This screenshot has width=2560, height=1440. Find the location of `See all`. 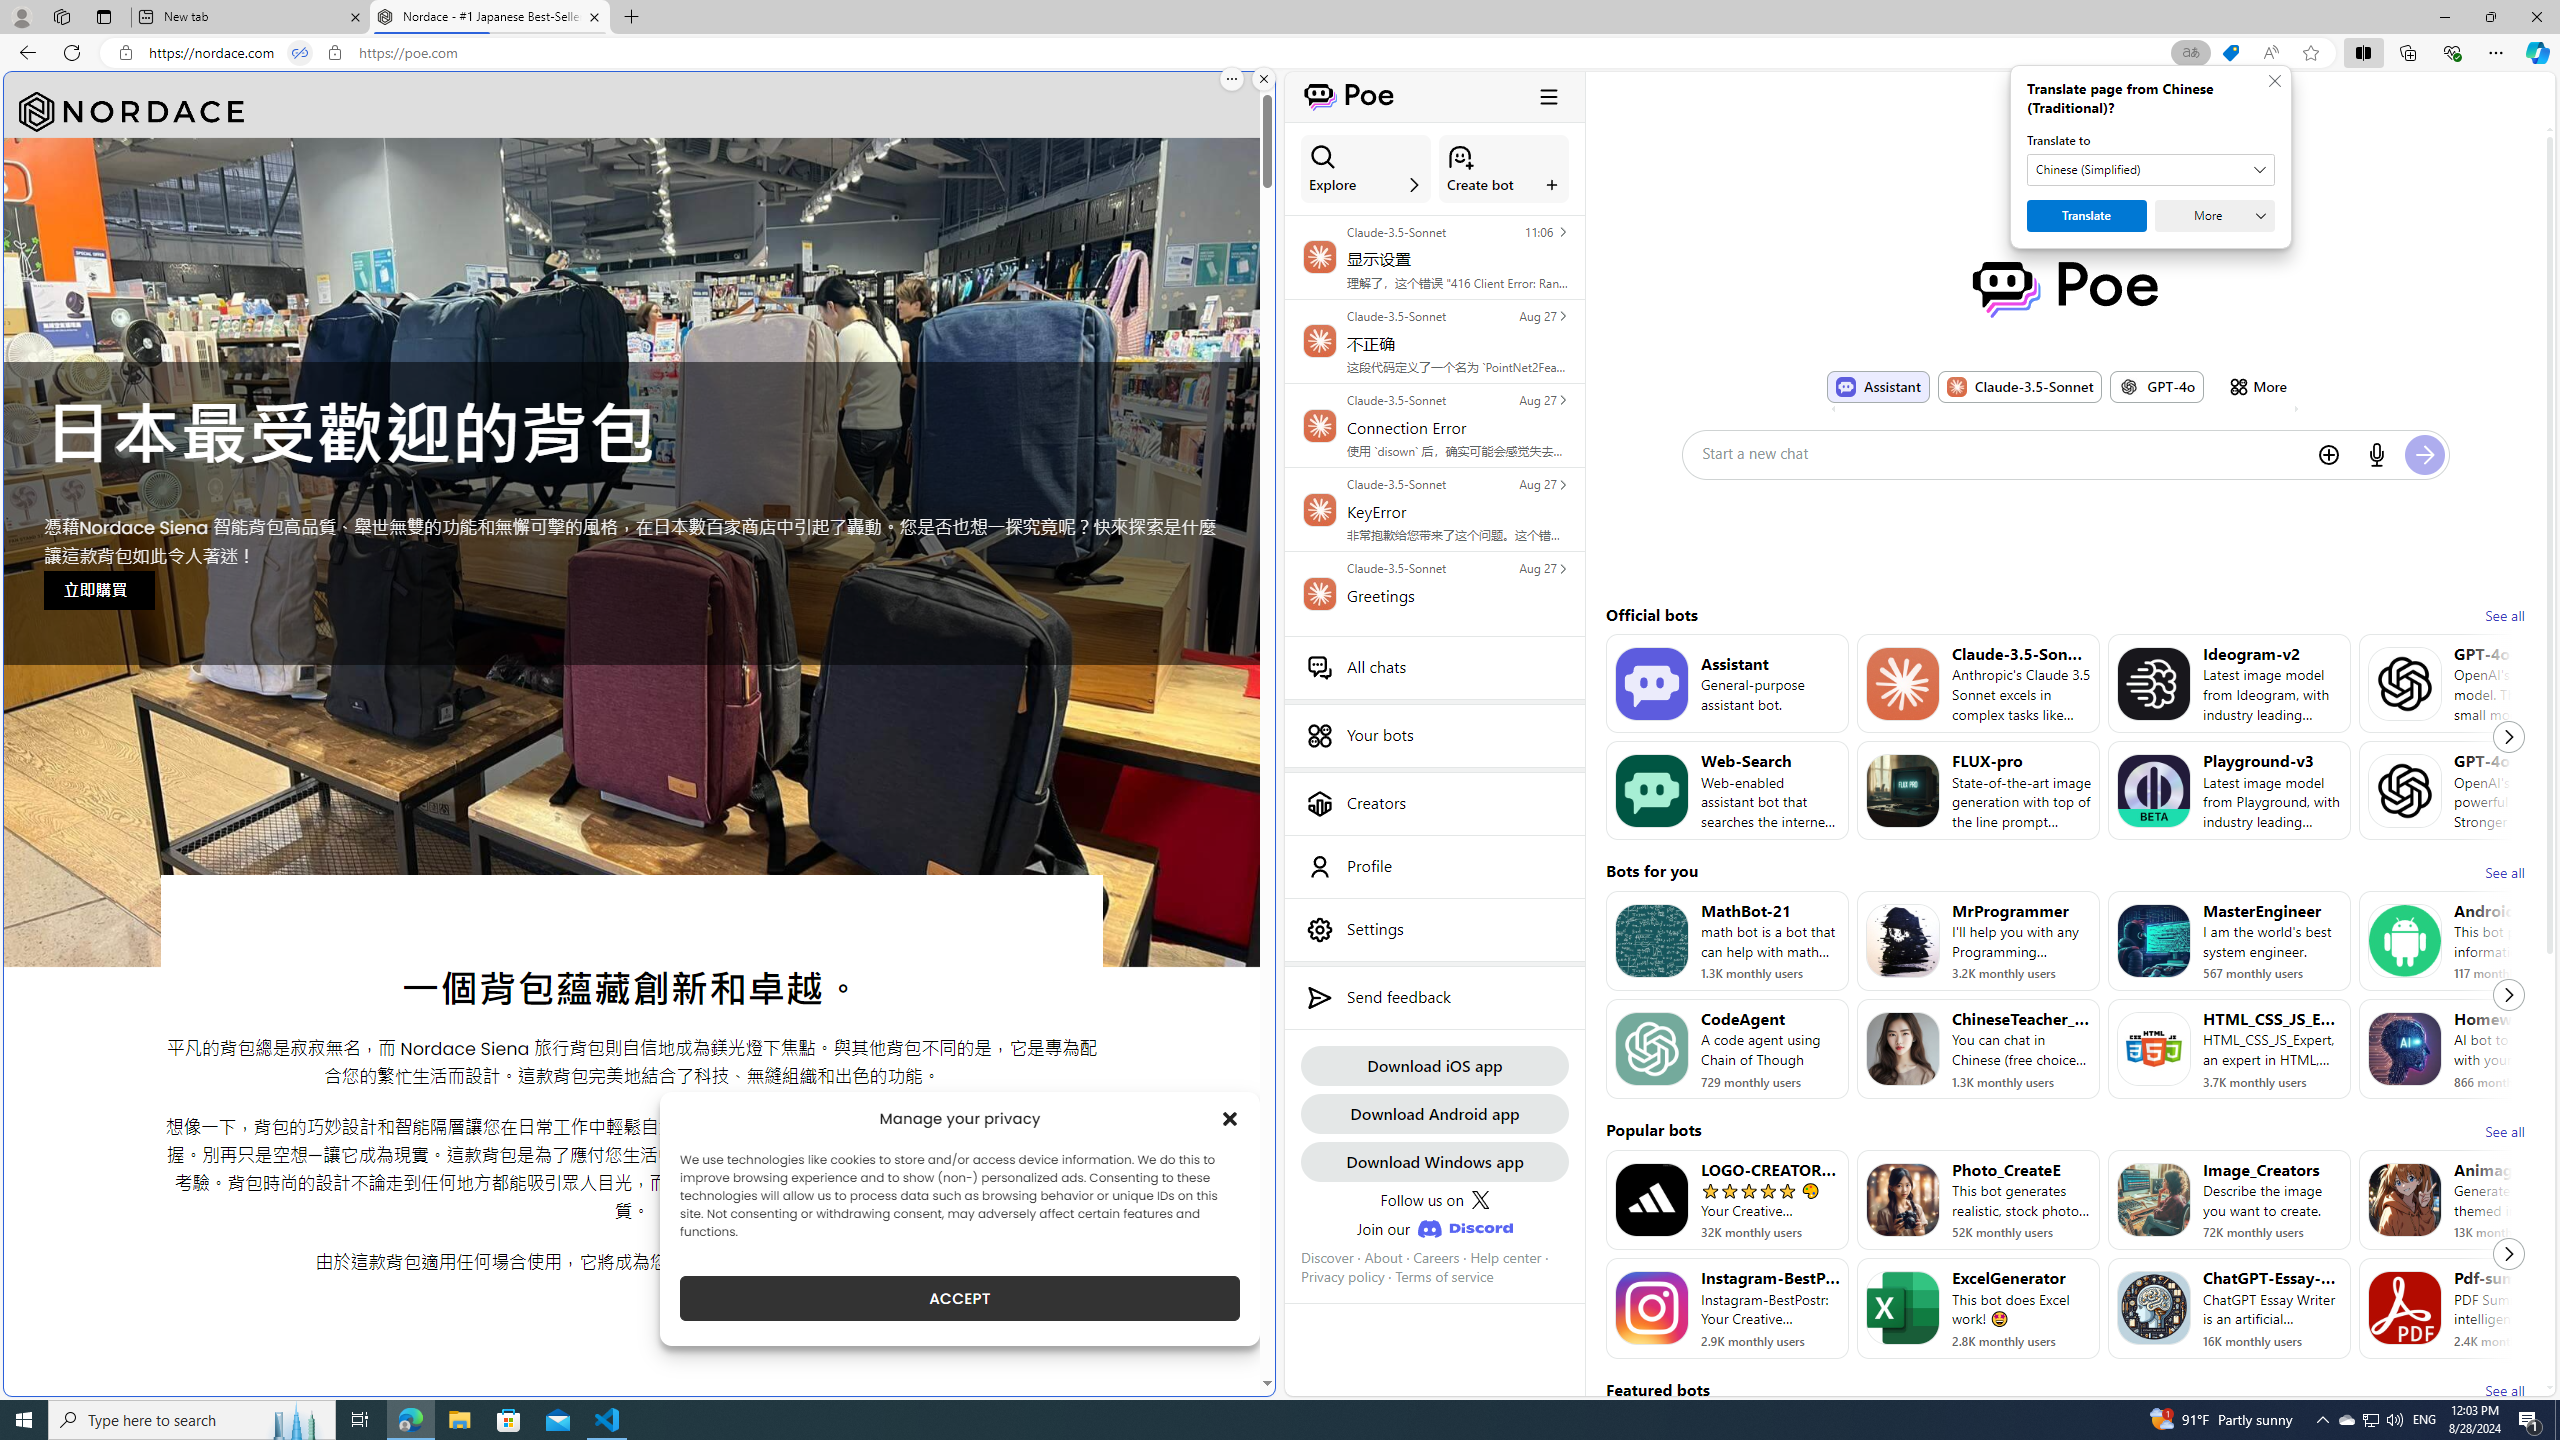

See all is located at coordinates (2504, 1390).